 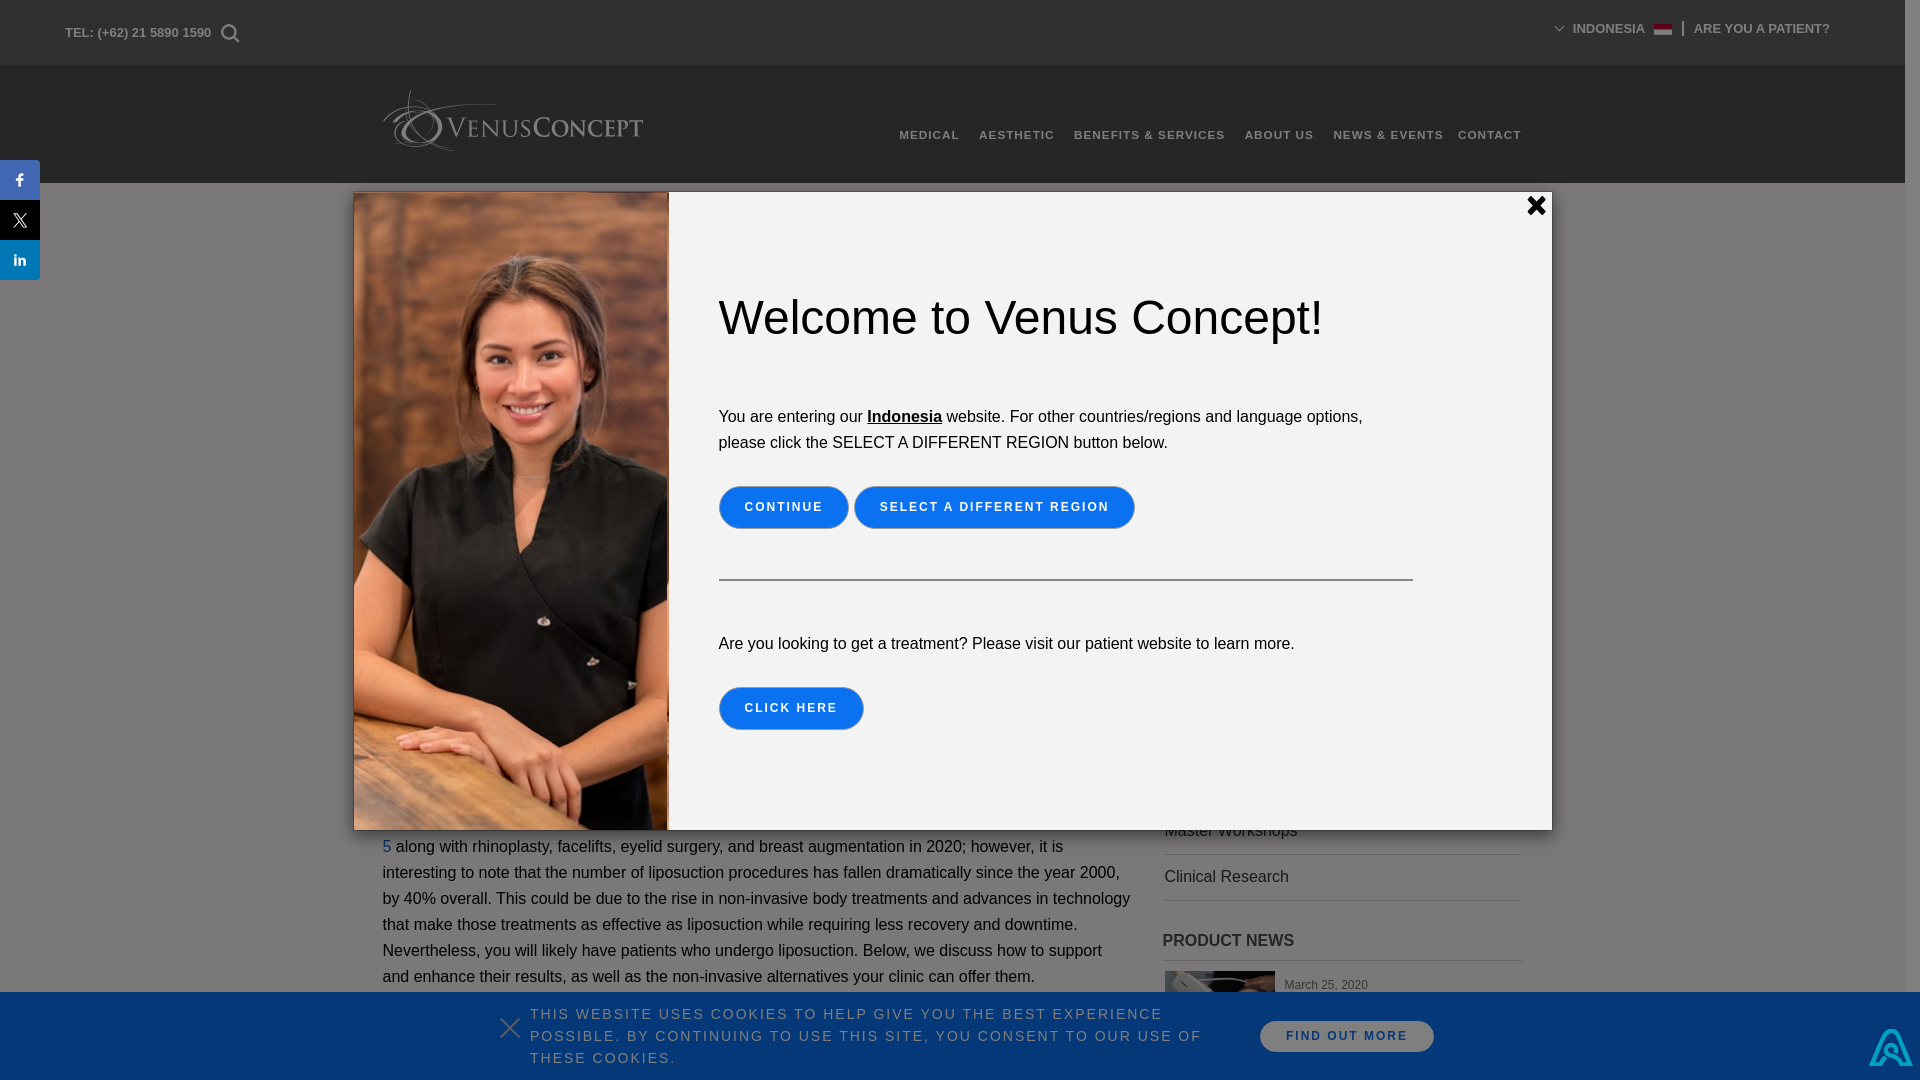 What do you see at coordinates (1761, 28) in the screenshot?
I see `ARE YOU A PATIENT?` at bounding box center [1761, 28].